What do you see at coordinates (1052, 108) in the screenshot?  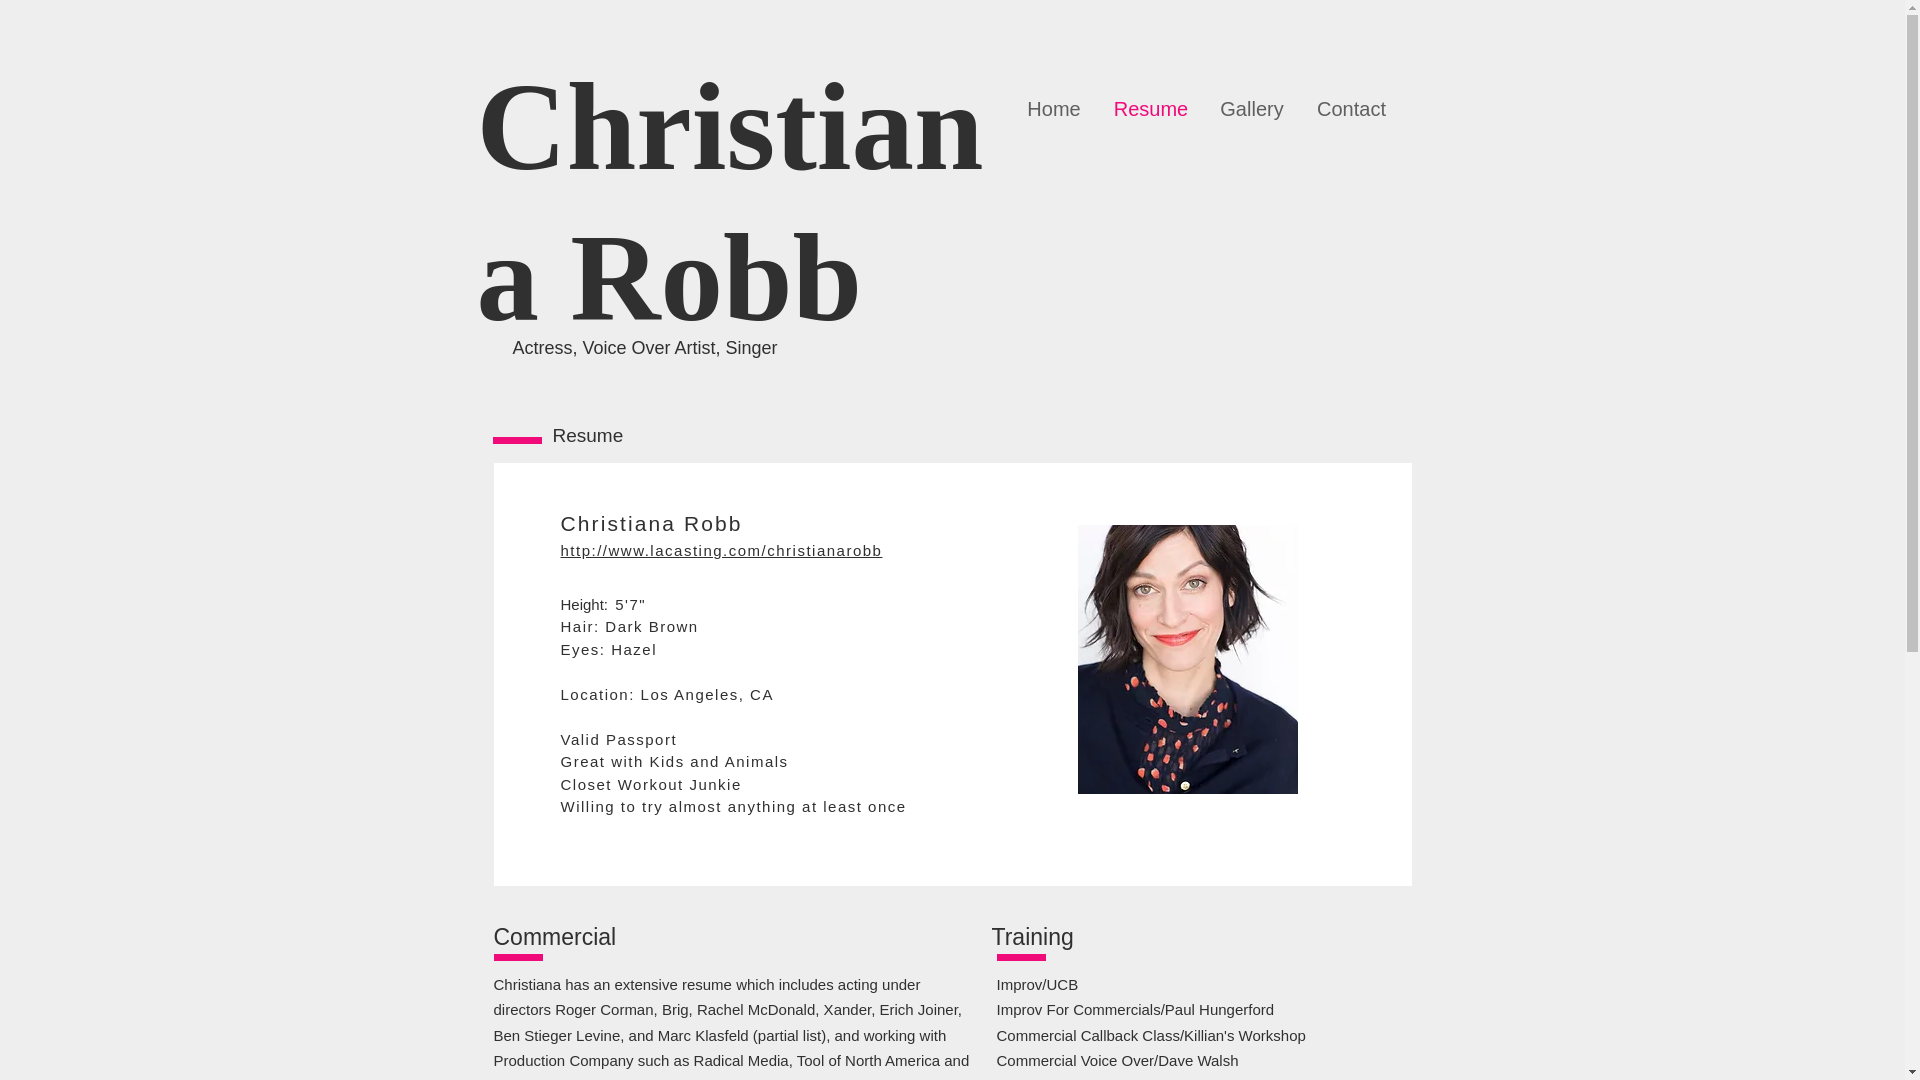 I see `Home` at bounding box center [1052, 108].